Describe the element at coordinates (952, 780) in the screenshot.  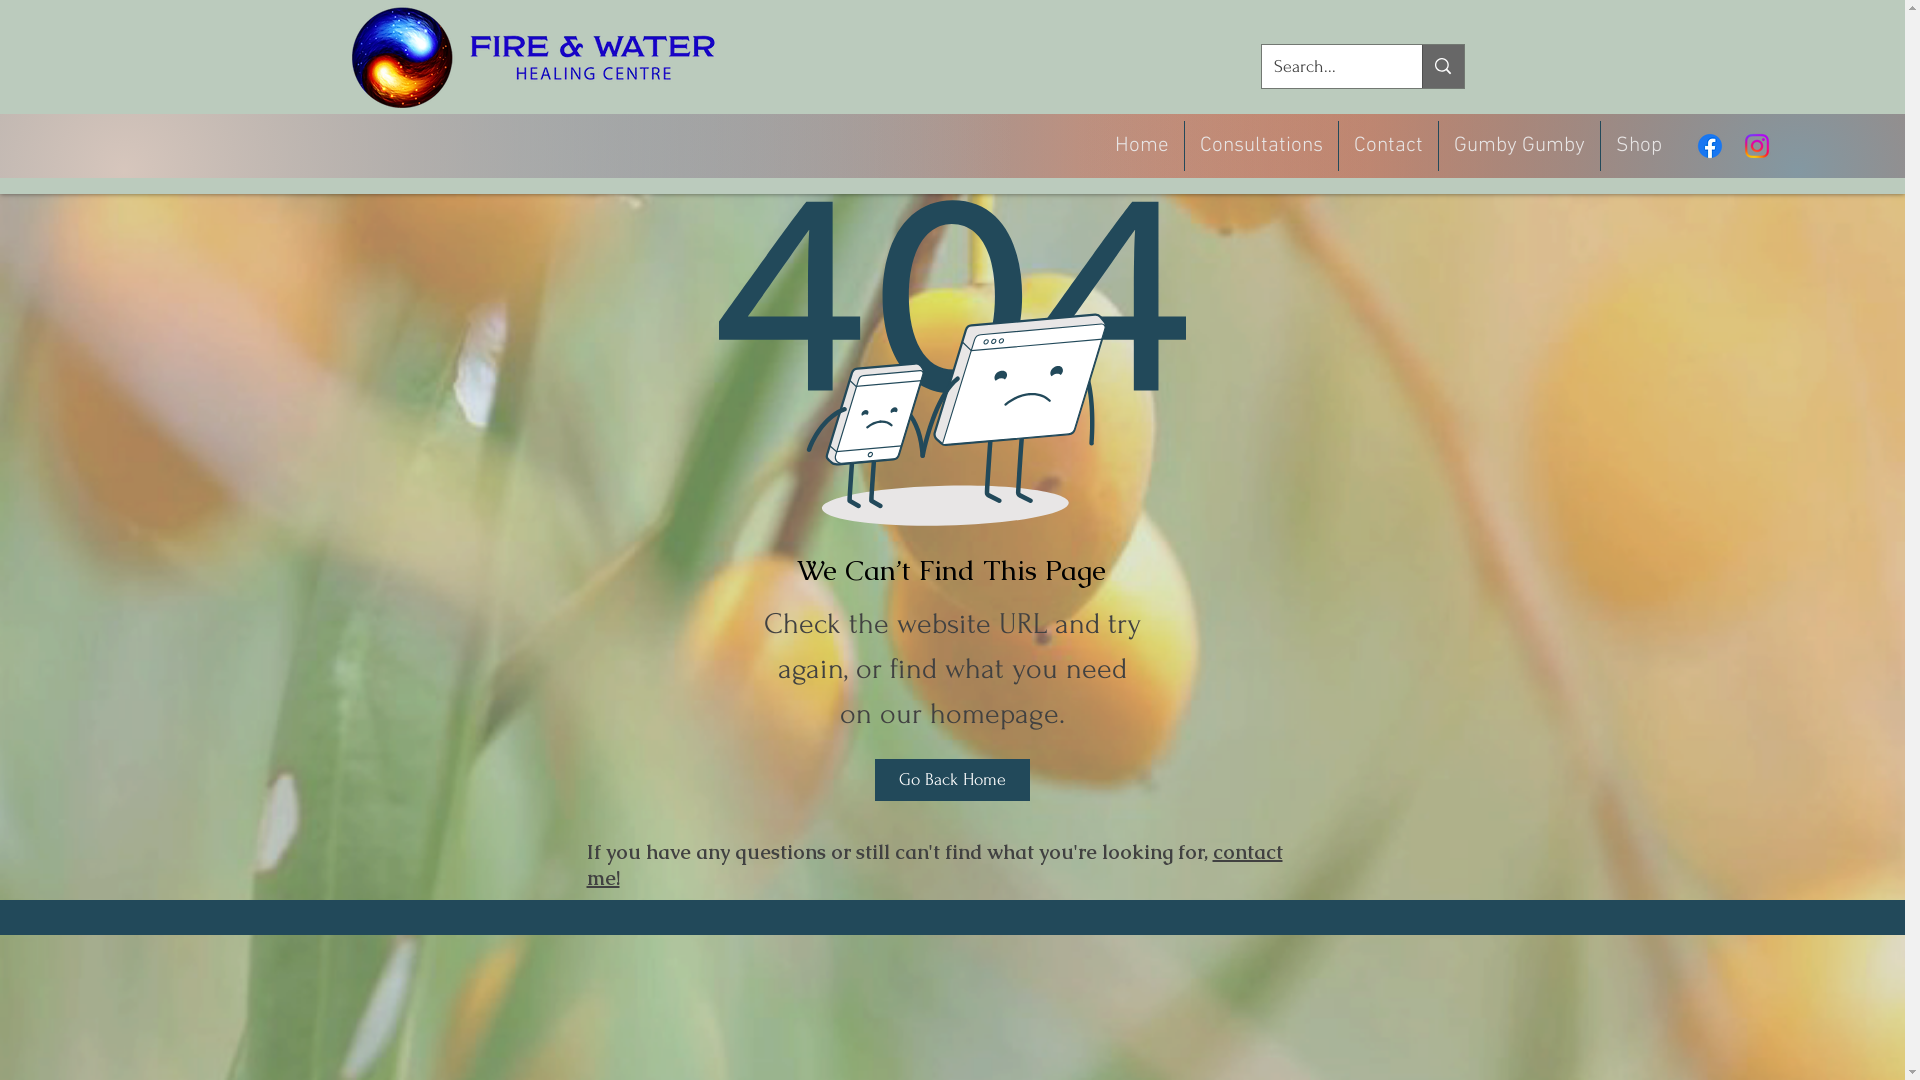
I see `Go Back Home` at that location.